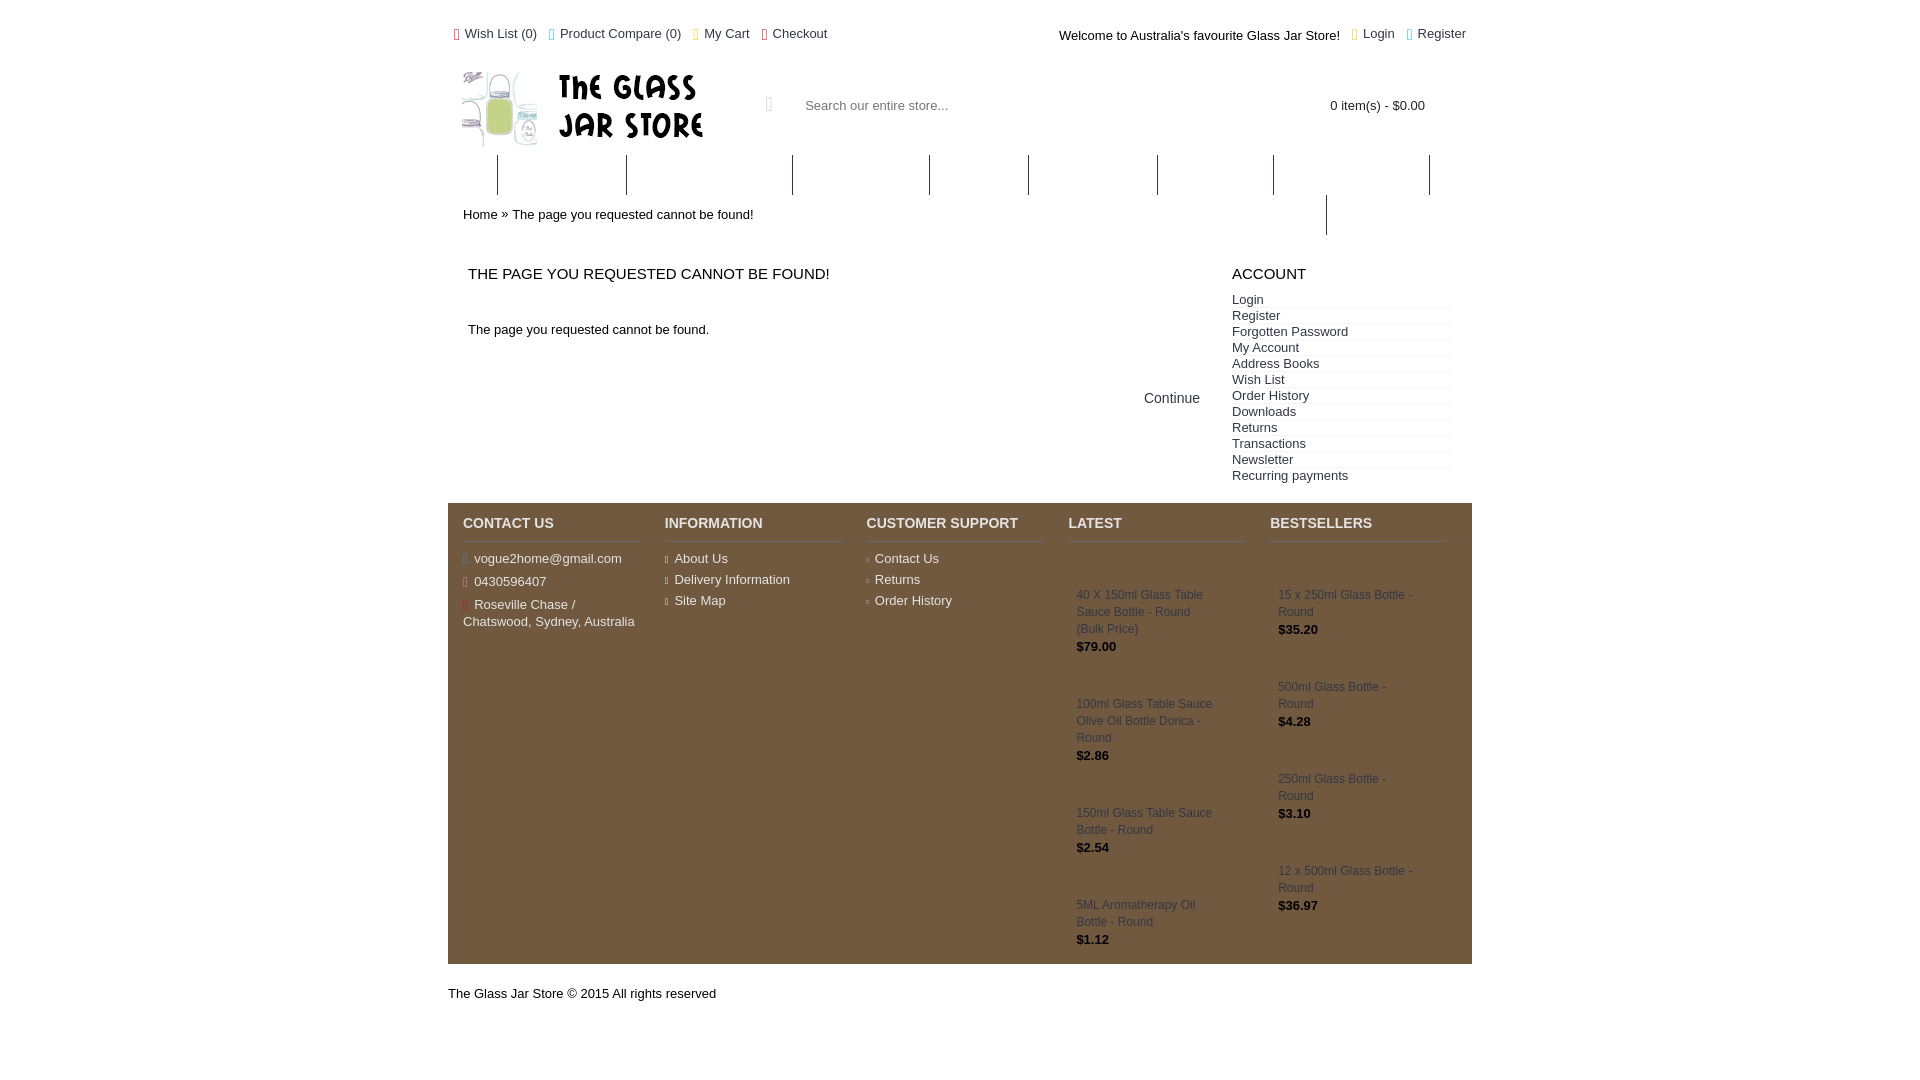 This screenshot has height=1080, width=1920. I want to click on Order History, so click(1342, 396).